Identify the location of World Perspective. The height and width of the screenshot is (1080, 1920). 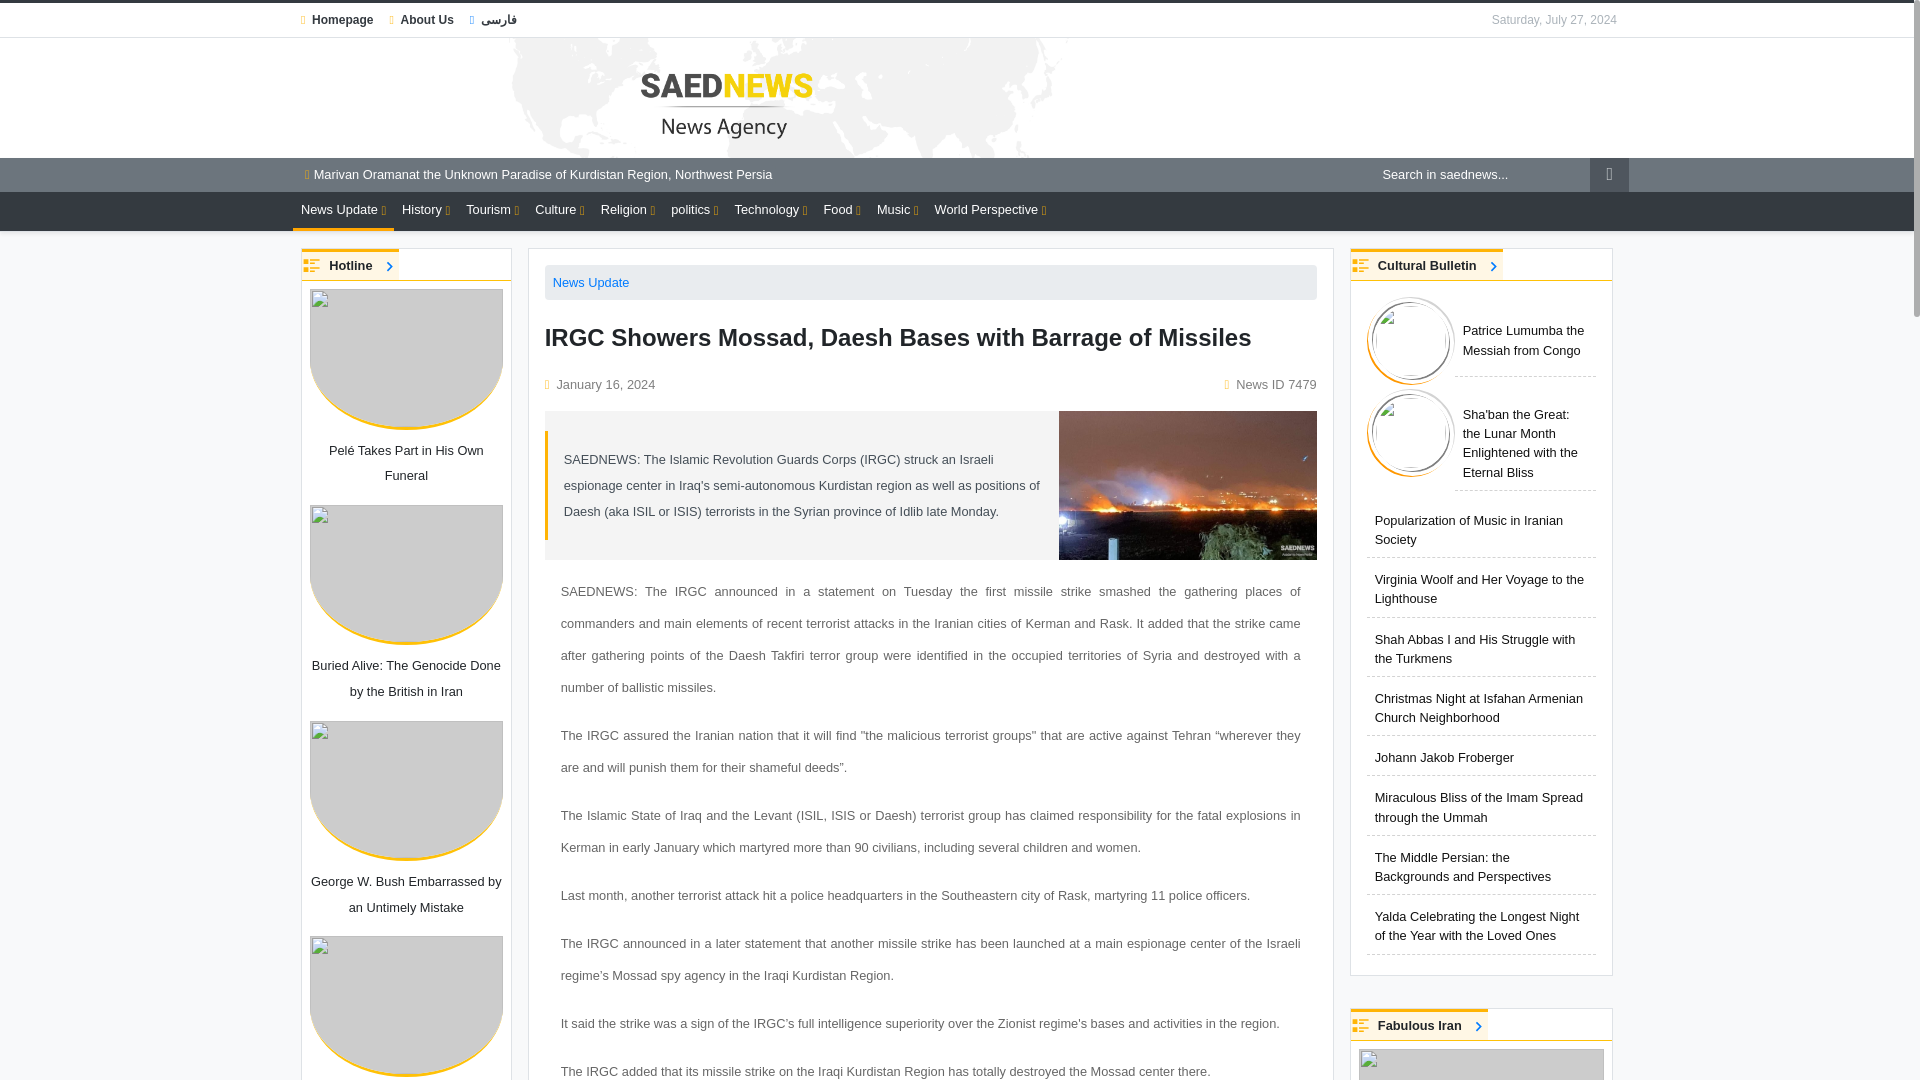
(990, 210).